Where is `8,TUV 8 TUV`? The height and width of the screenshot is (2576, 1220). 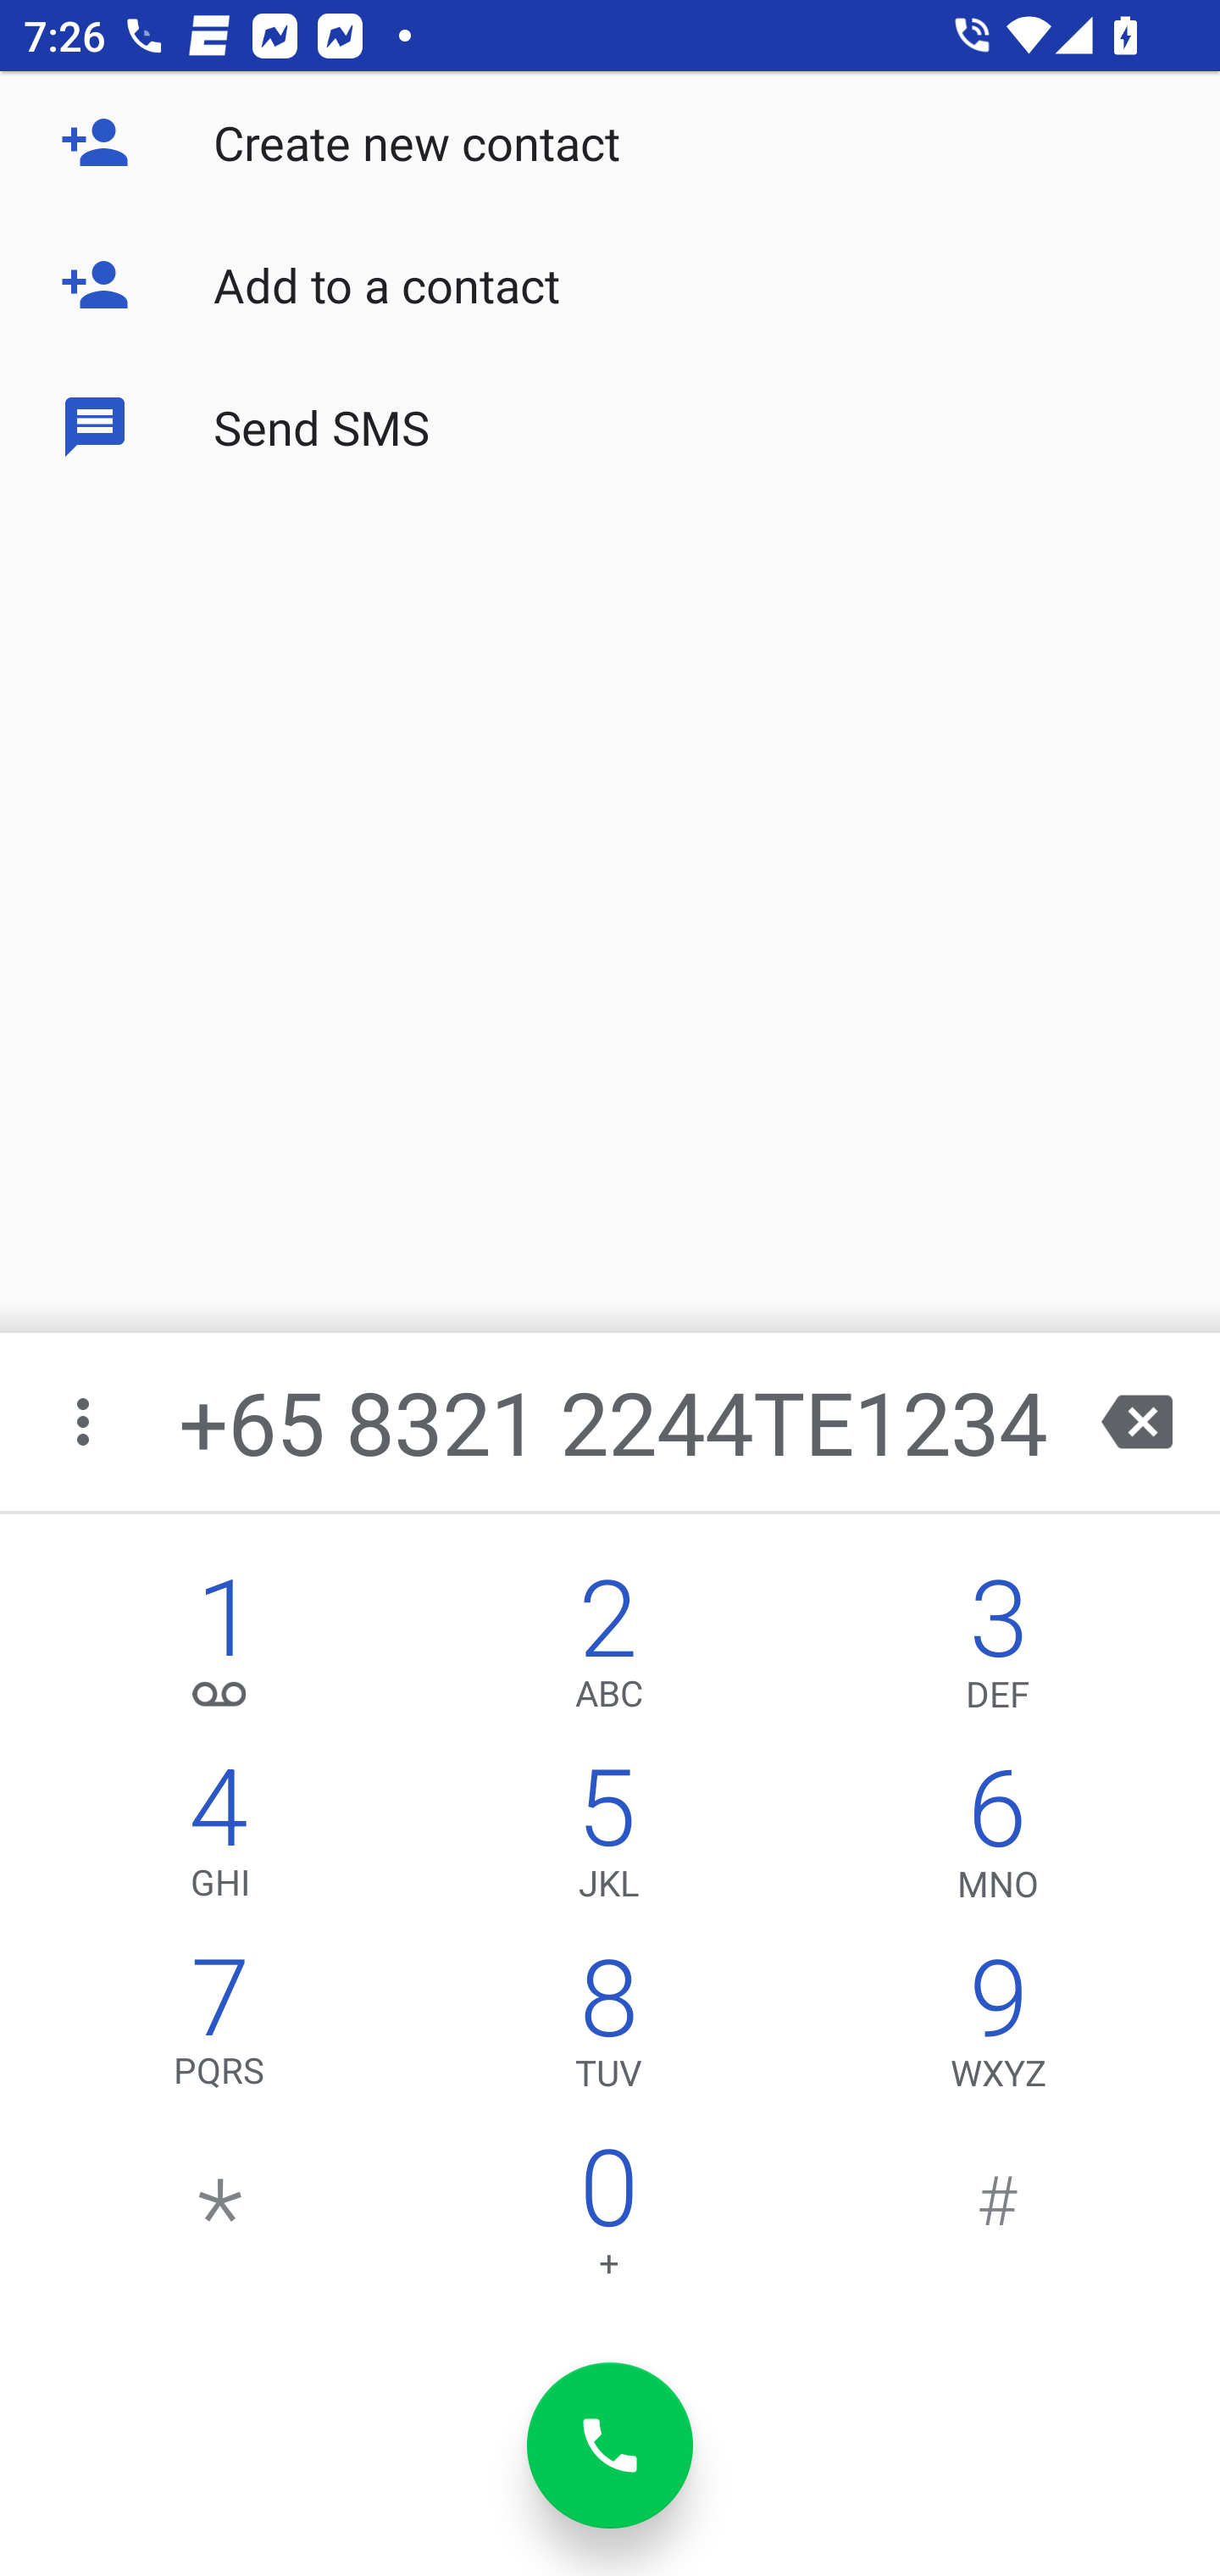
8,TUV 8 TUV is located at coordinates (608, 2030).